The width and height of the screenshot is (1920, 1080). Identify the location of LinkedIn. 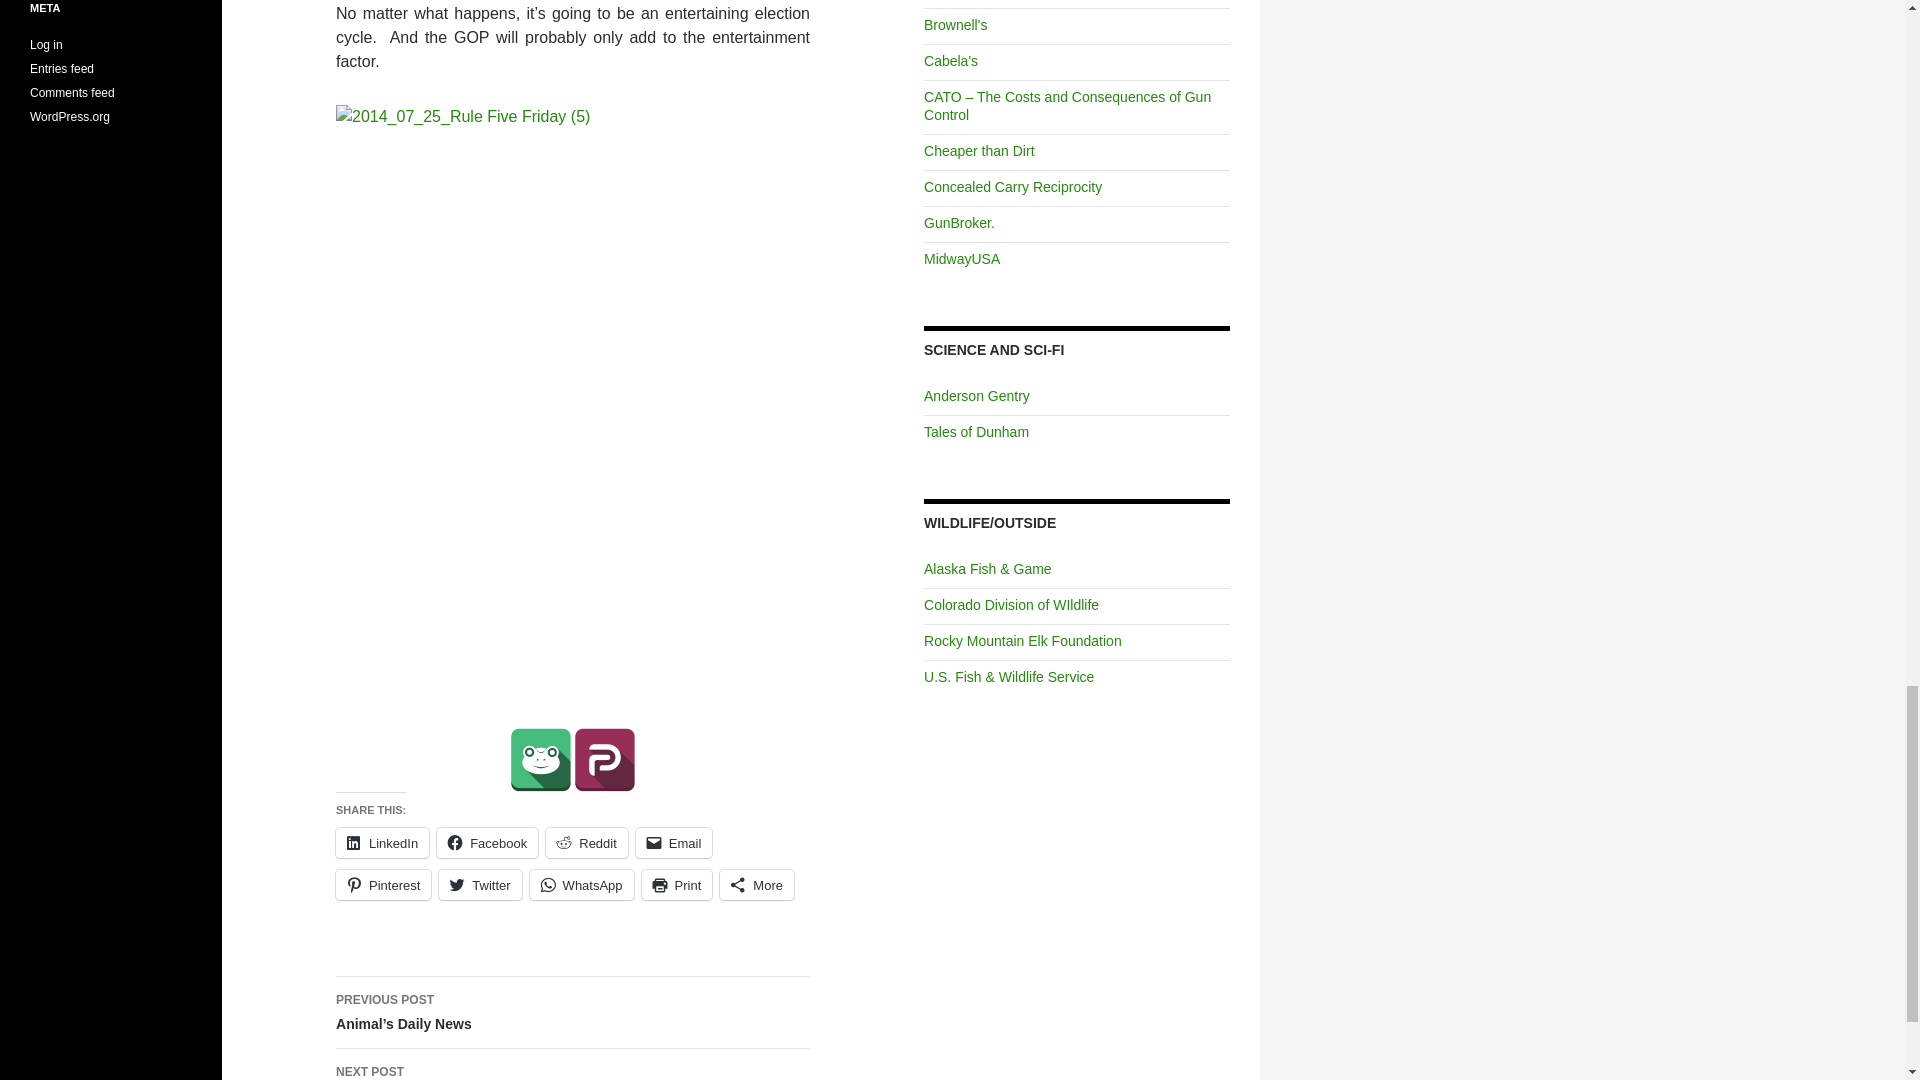
(382, 842).